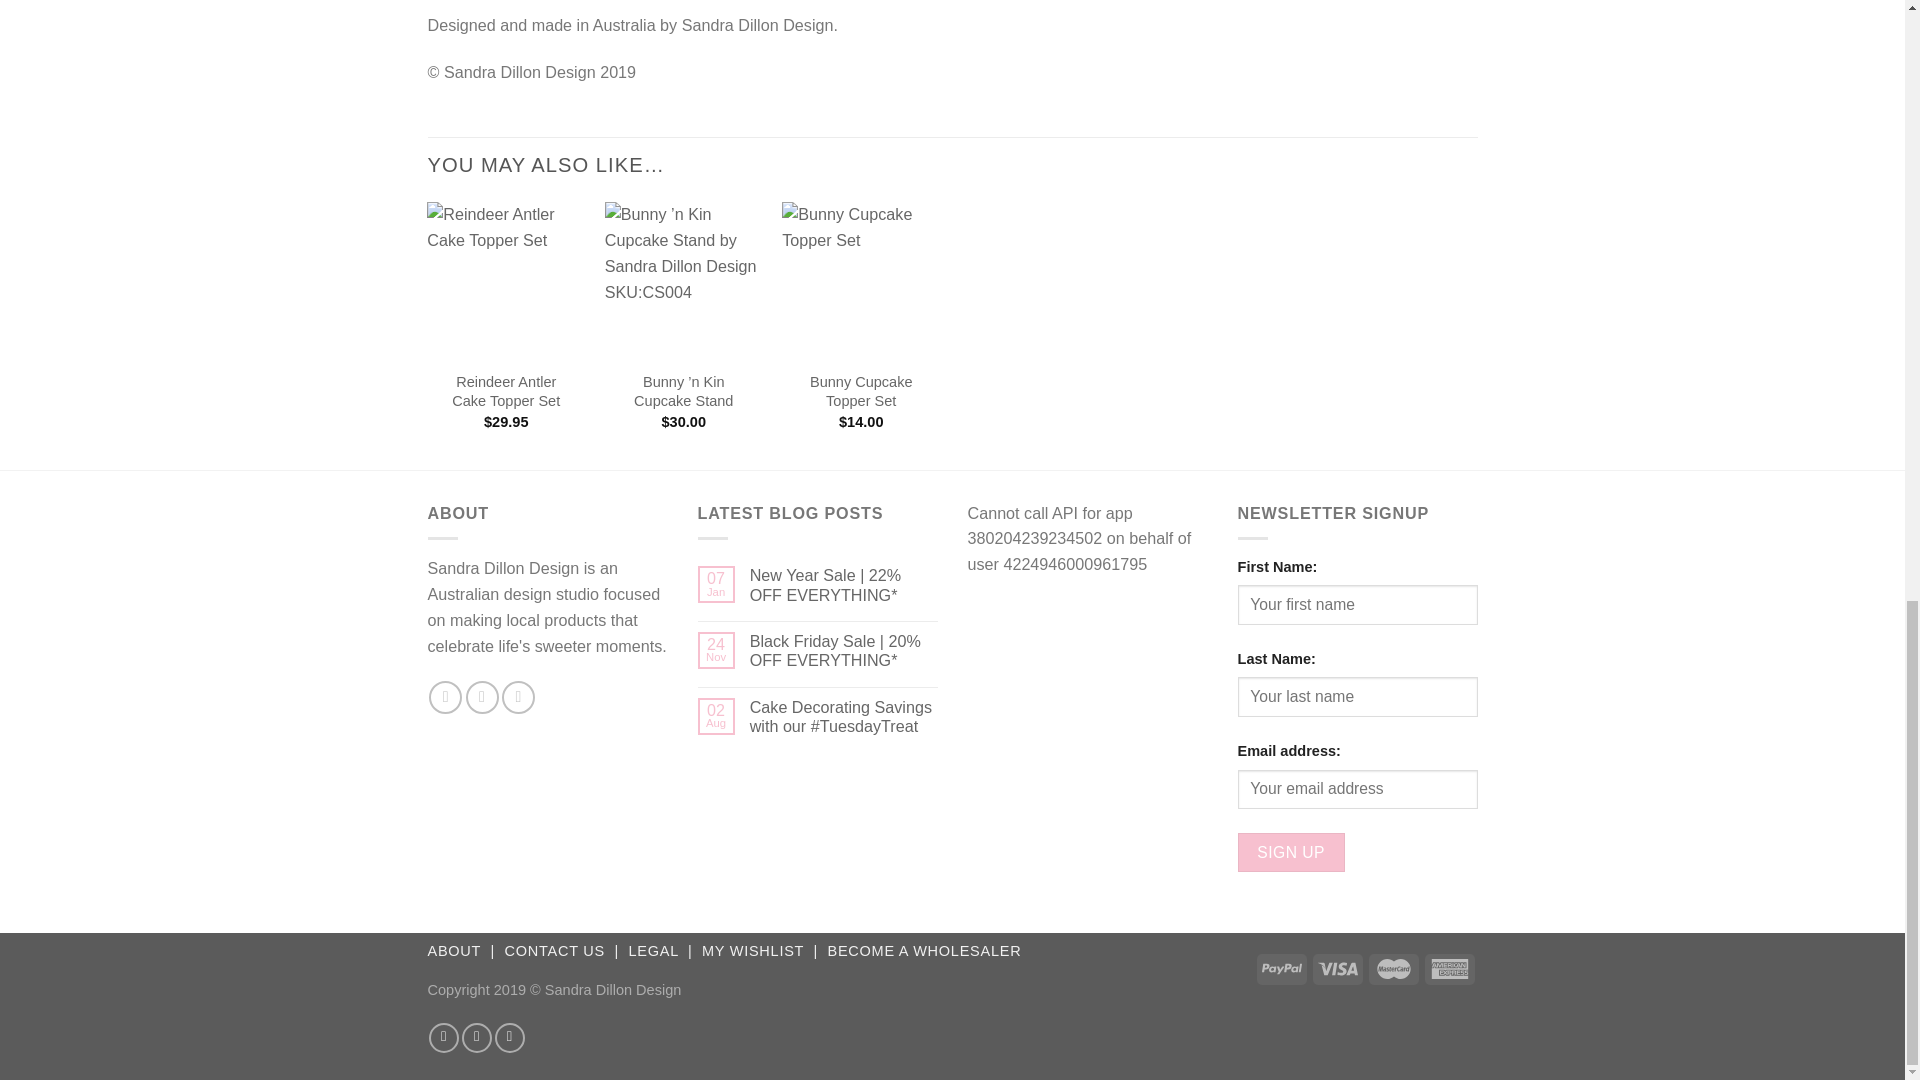 The height and width of the screenshot is (1080, 1920). What do you see at coordinates (1292, 852) in the screenshot?
I see `Sign up` at bounding box center [1292, 852].